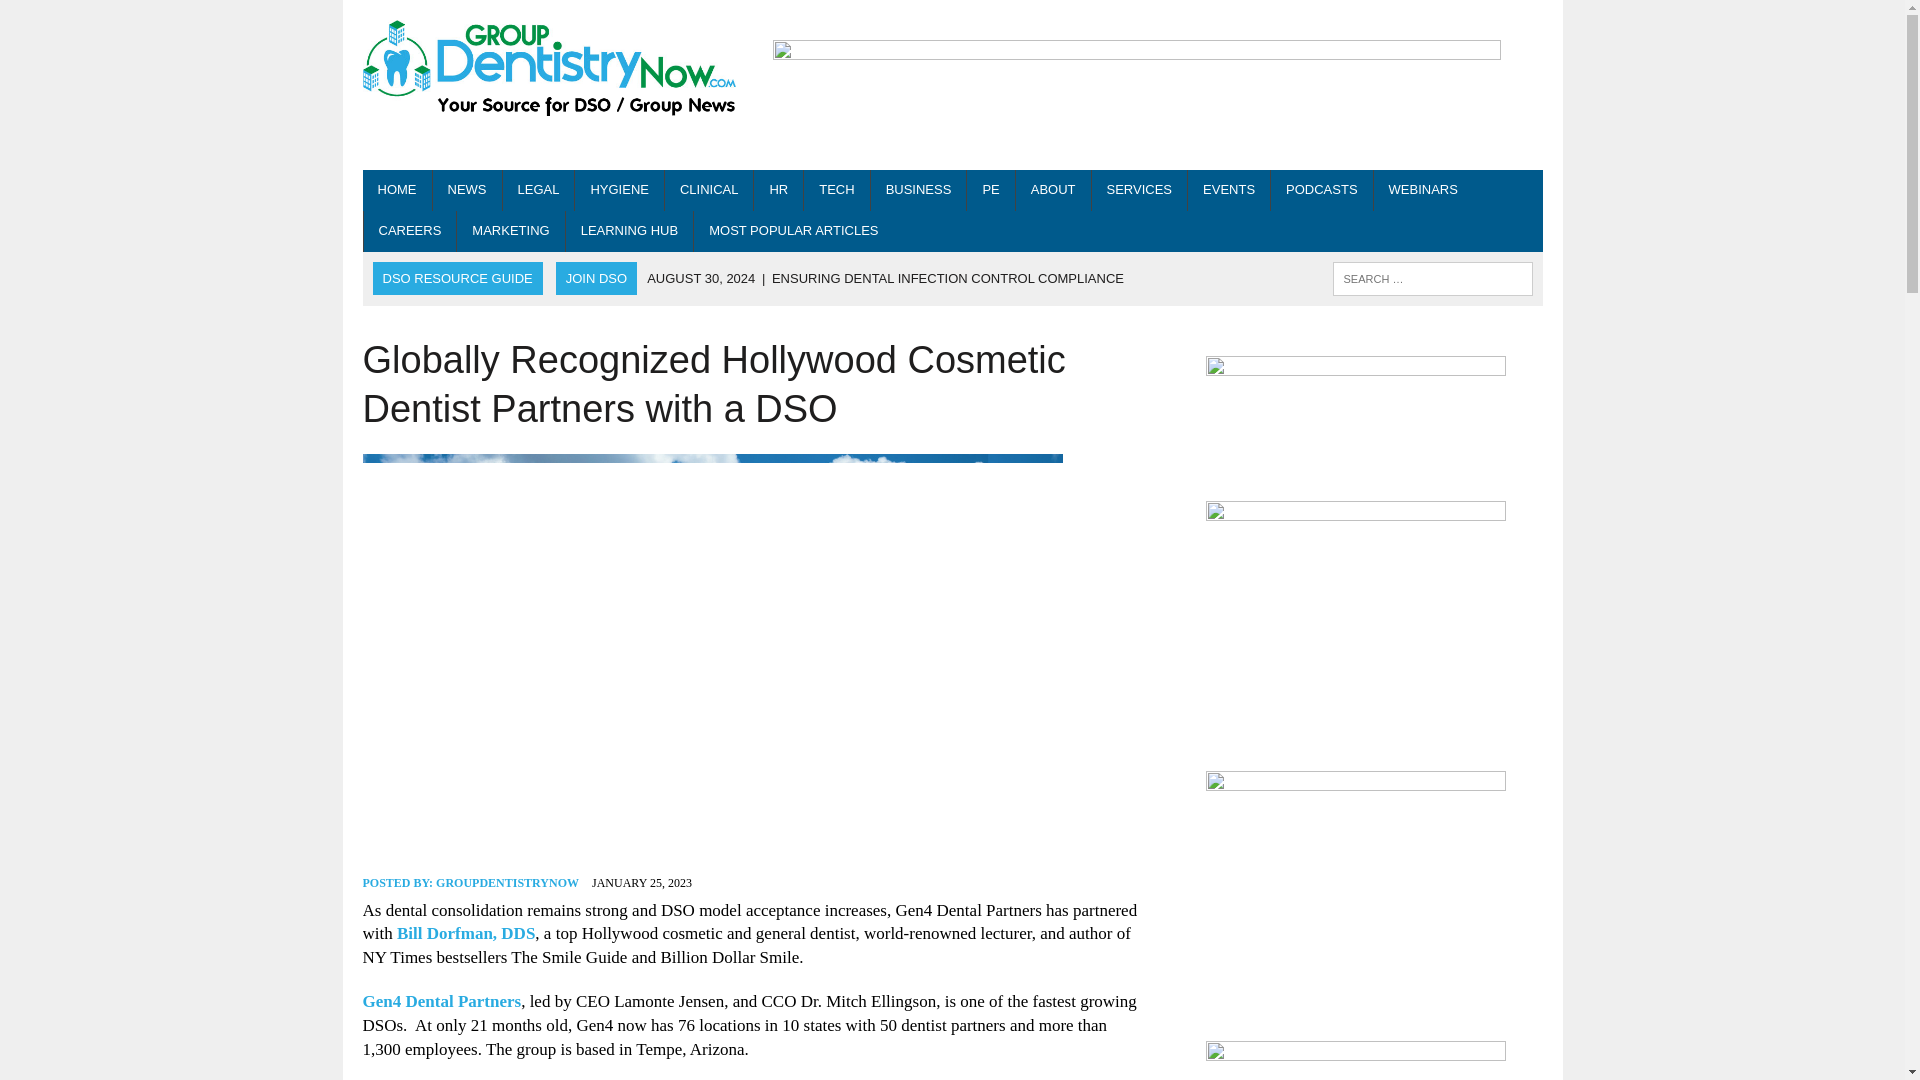 This screenshot has width=1920, height=1080. Describe the element at coordinates (778, 190) in the screenshot. I see `HR` at that location.